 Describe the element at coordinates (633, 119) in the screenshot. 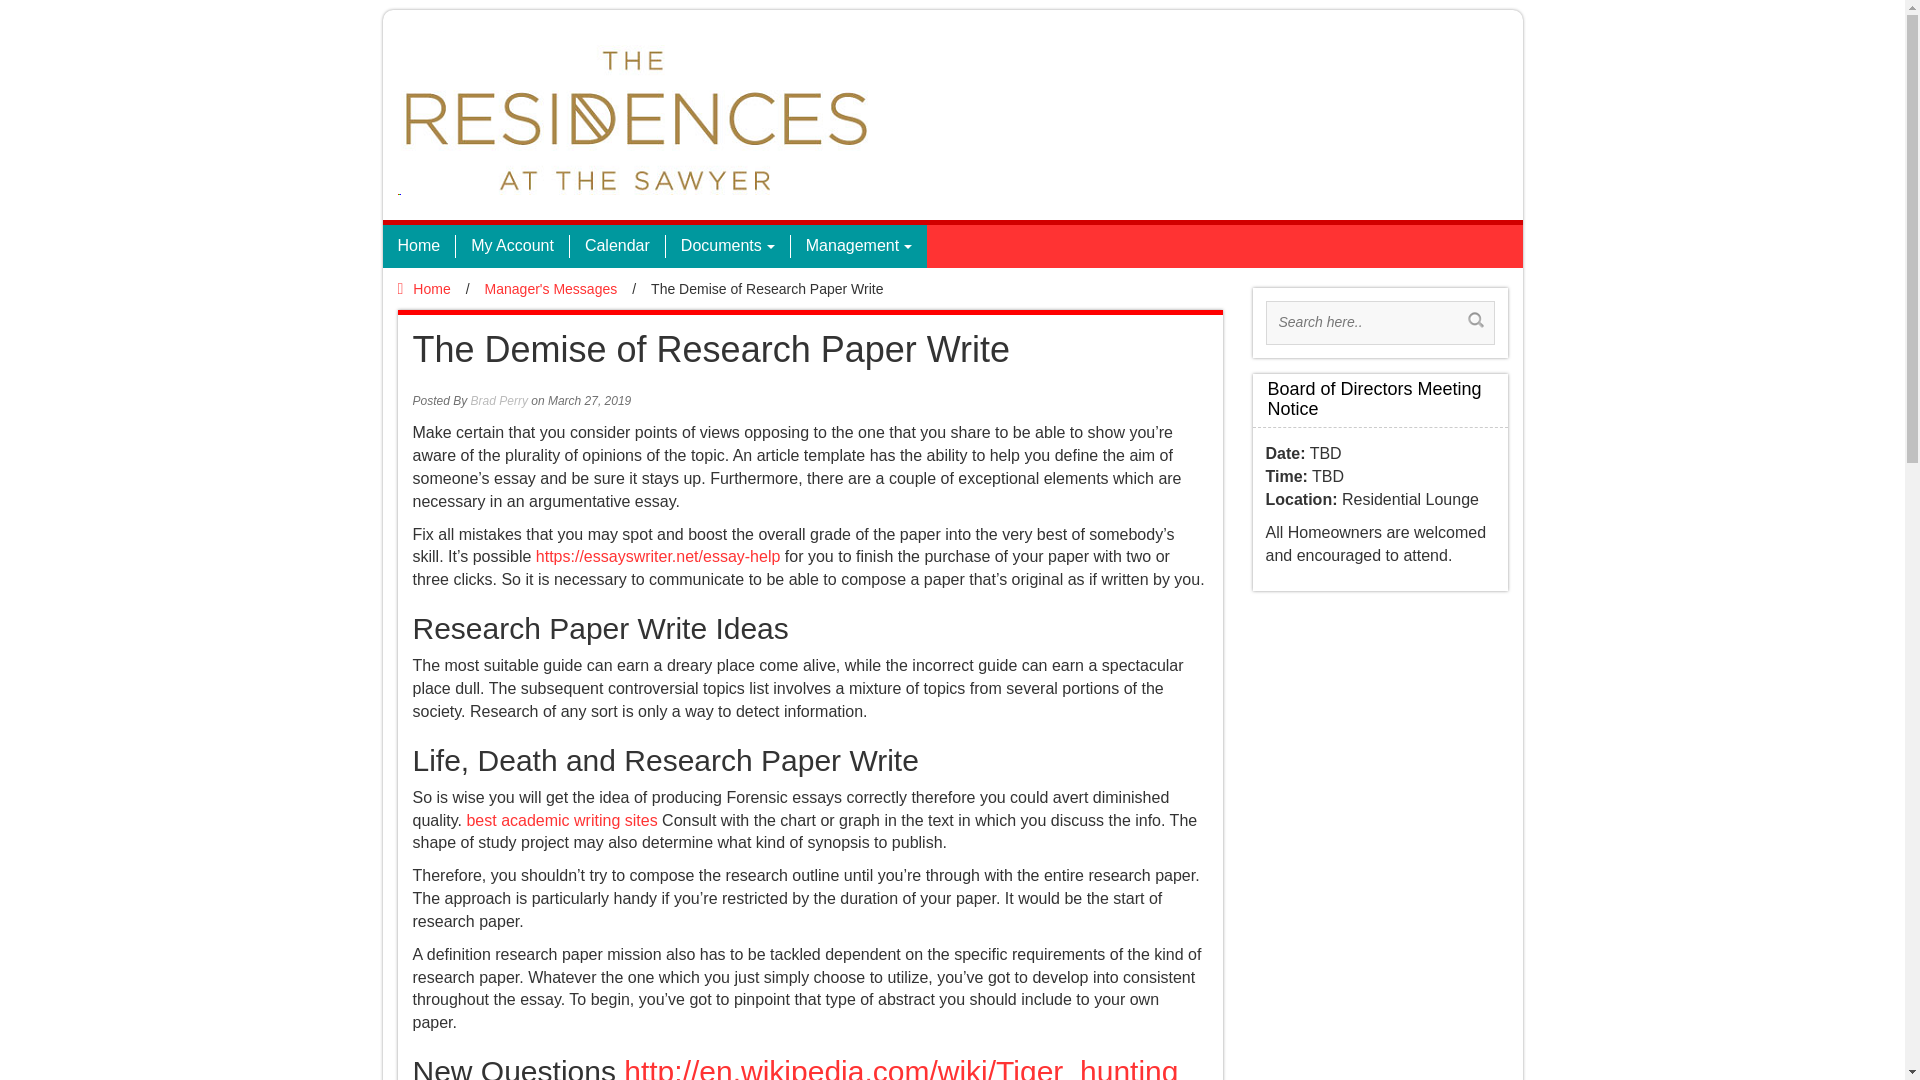

I see `Downtown Commons Residential and or Commercial` at that location.